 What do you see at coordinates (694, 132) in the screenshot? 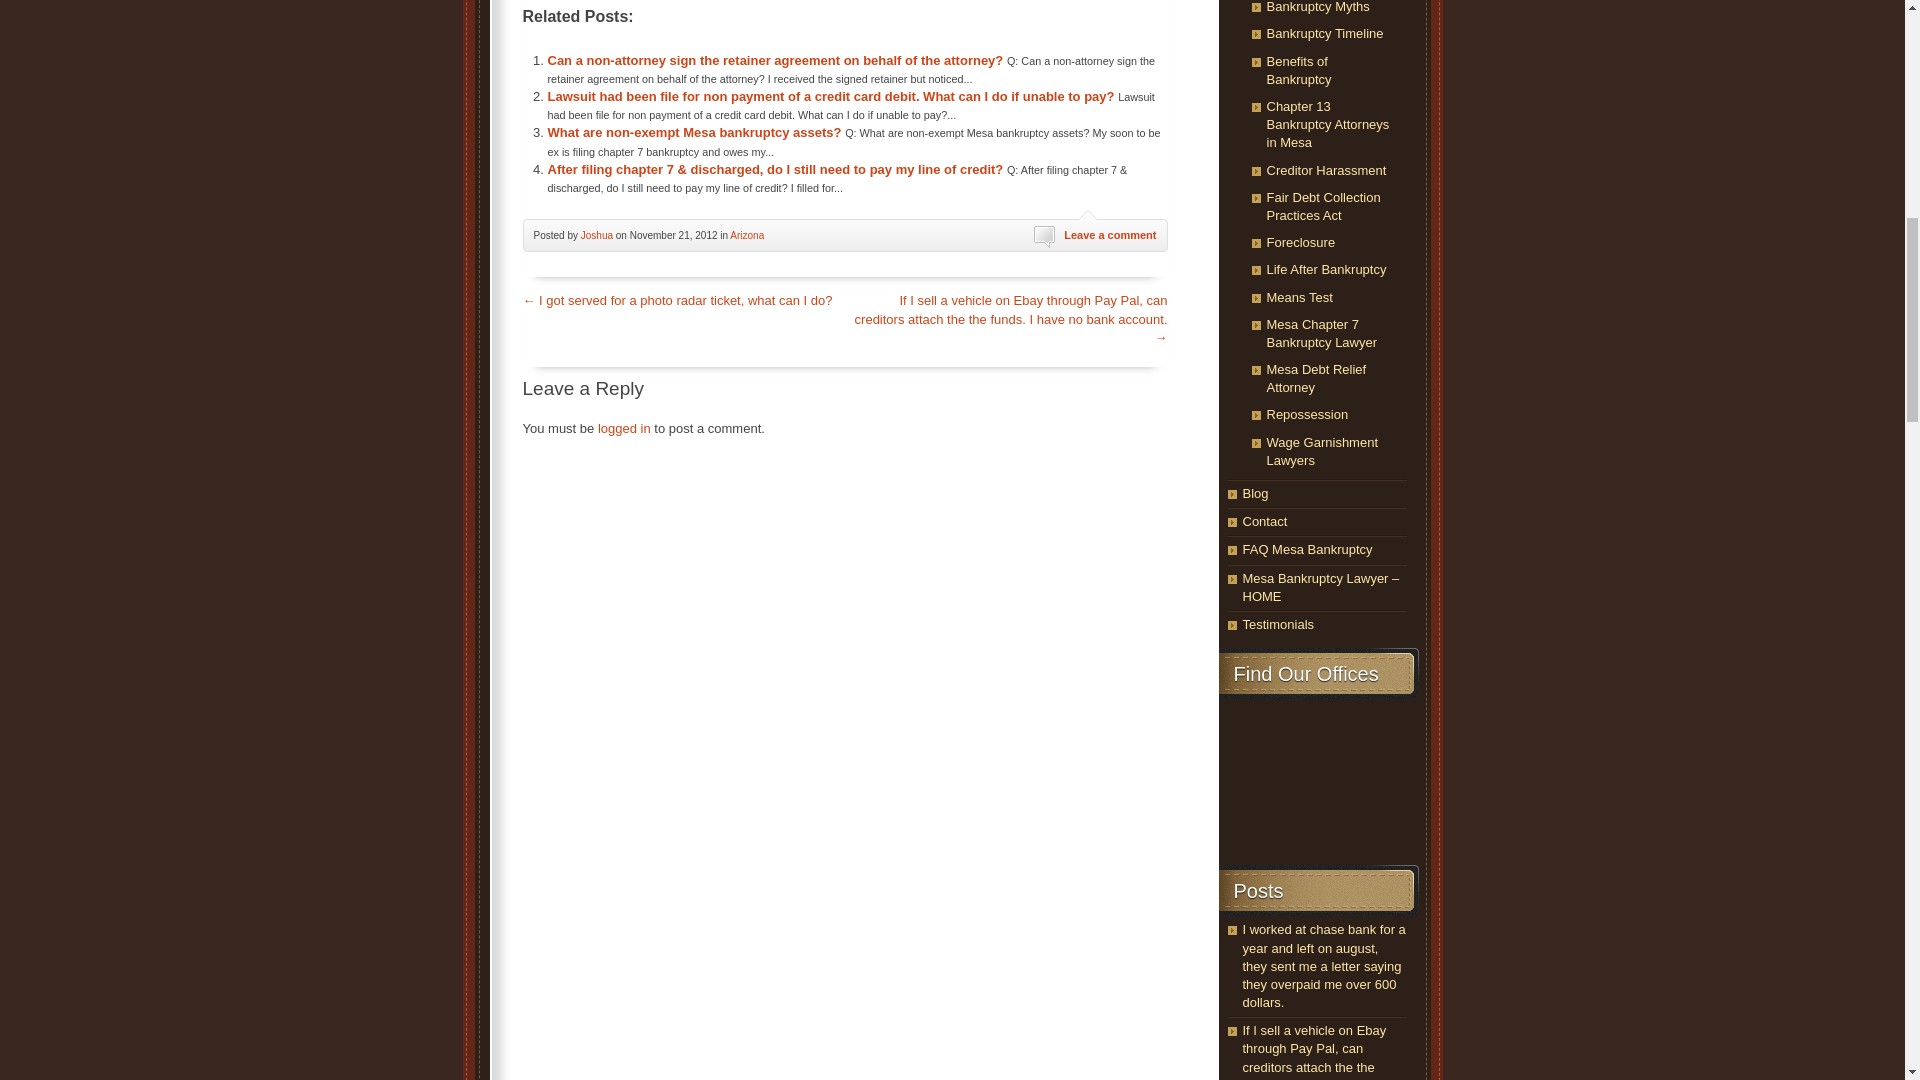
I see `What are non-exempt Mesa bankruptcy assets?` at bounding box center [694, 132].